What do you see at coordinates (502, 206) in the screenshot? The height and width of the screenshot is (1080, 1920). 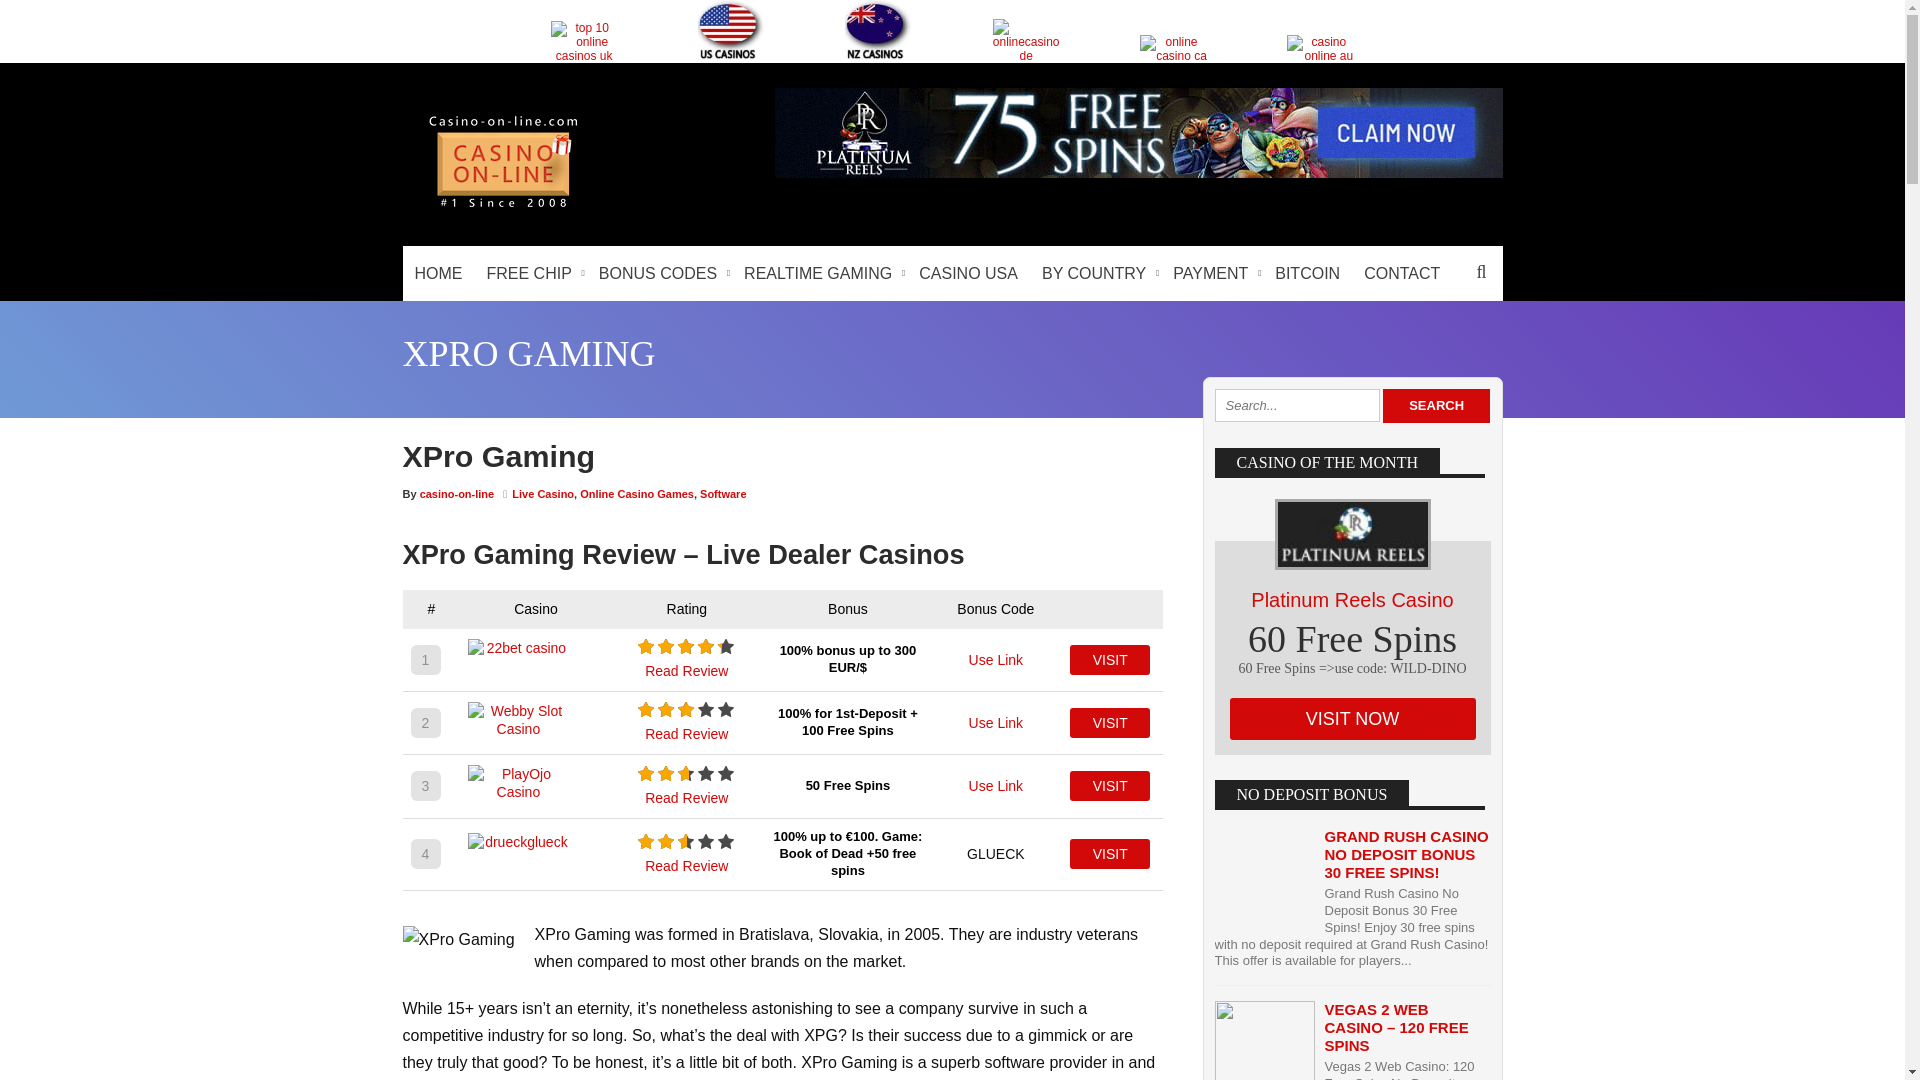 I see `Casino-on-line.com` at bounding box center [502, 206].